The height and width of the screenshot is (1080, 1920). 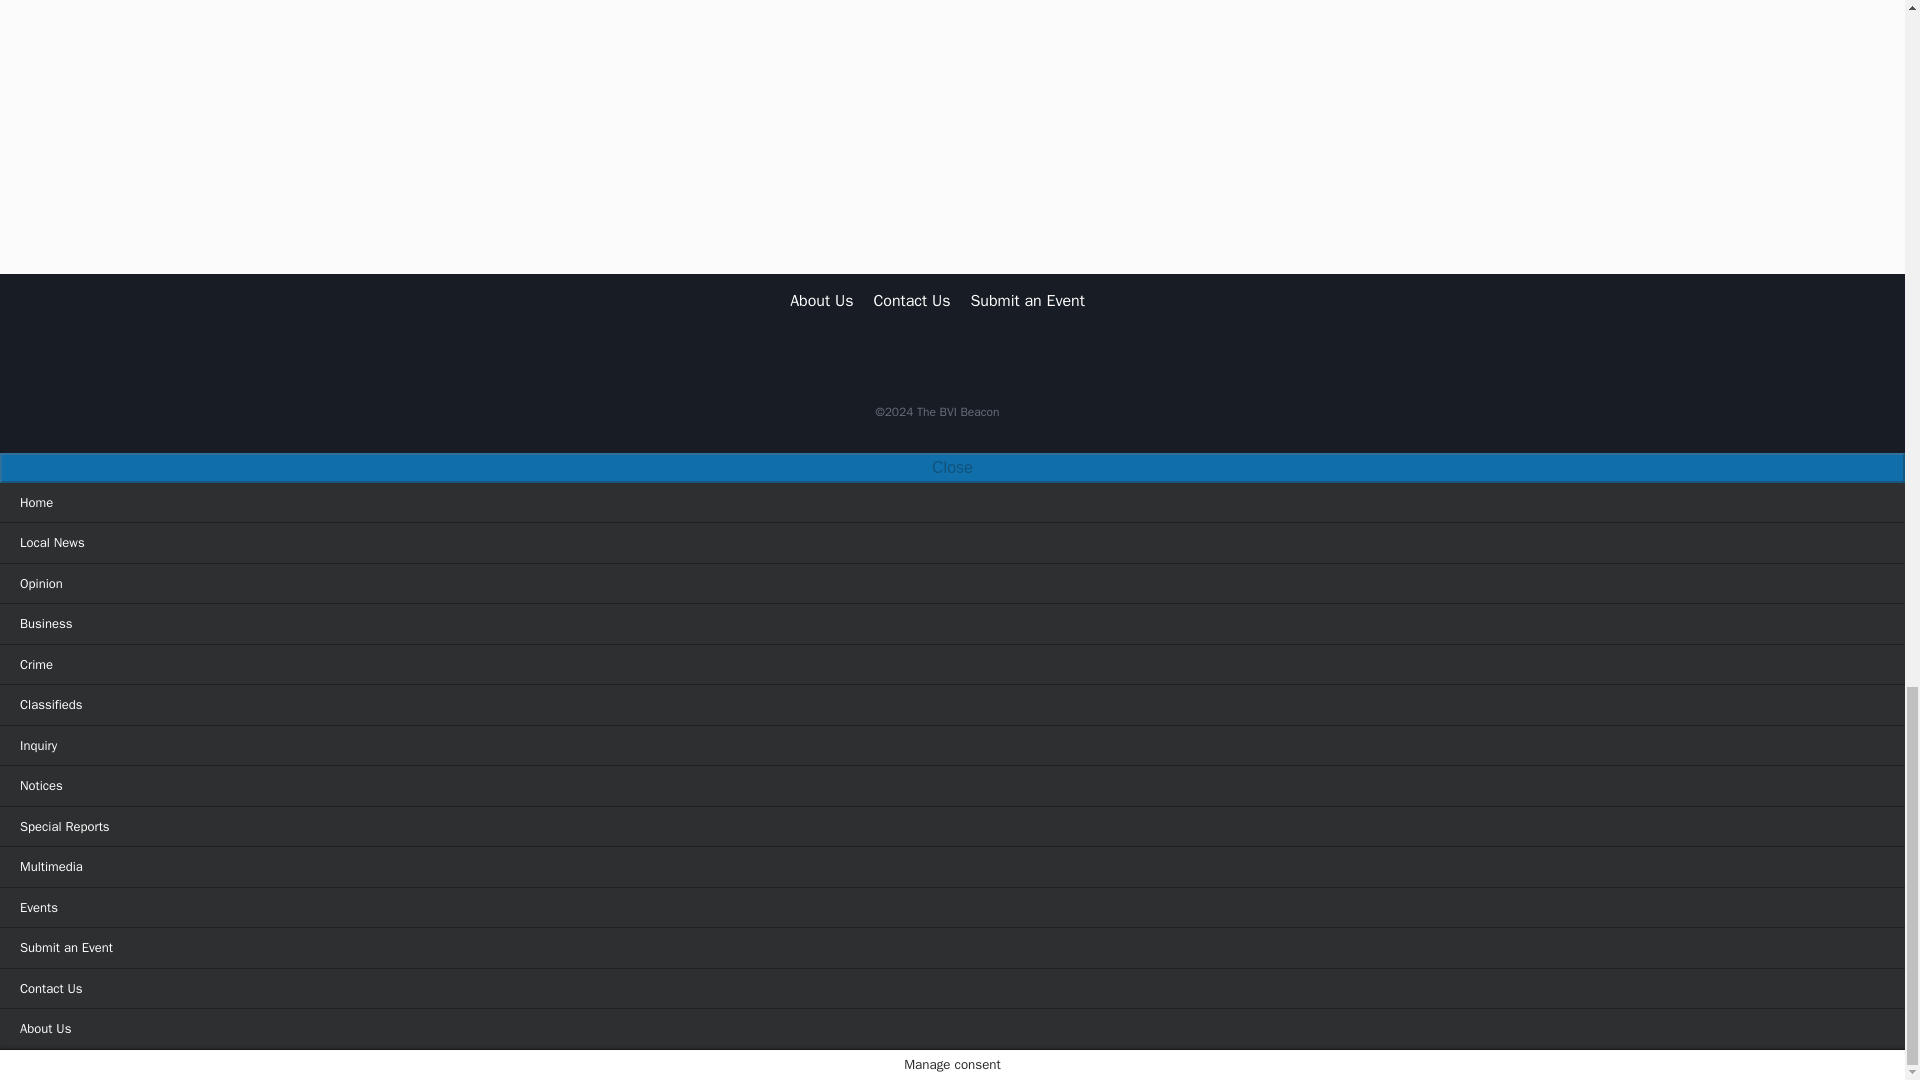 What do you see at coordinates (820, 301) in the screenshot?
I see `About Us` at bounding box center [820, 301].